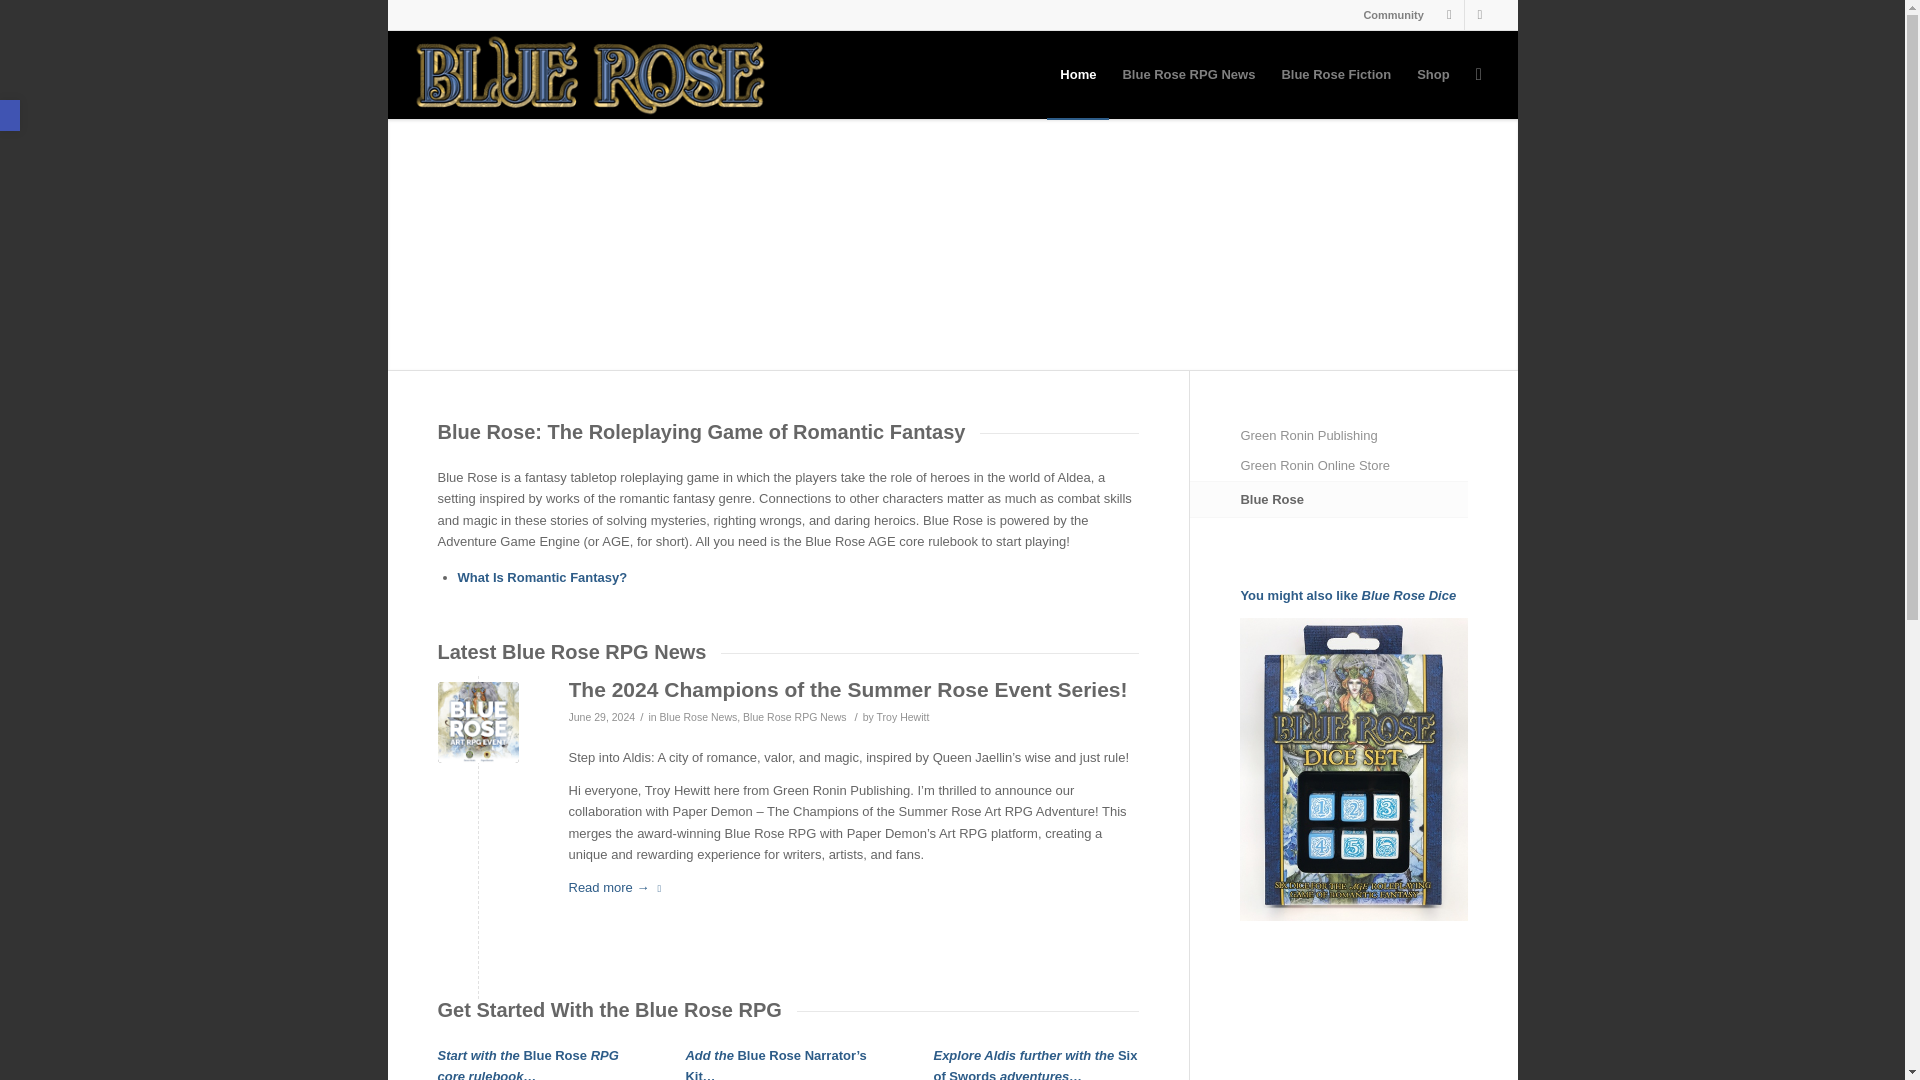 The image size is (1920, 1080). I want to click on Blue Rose News, so click(698, 716).